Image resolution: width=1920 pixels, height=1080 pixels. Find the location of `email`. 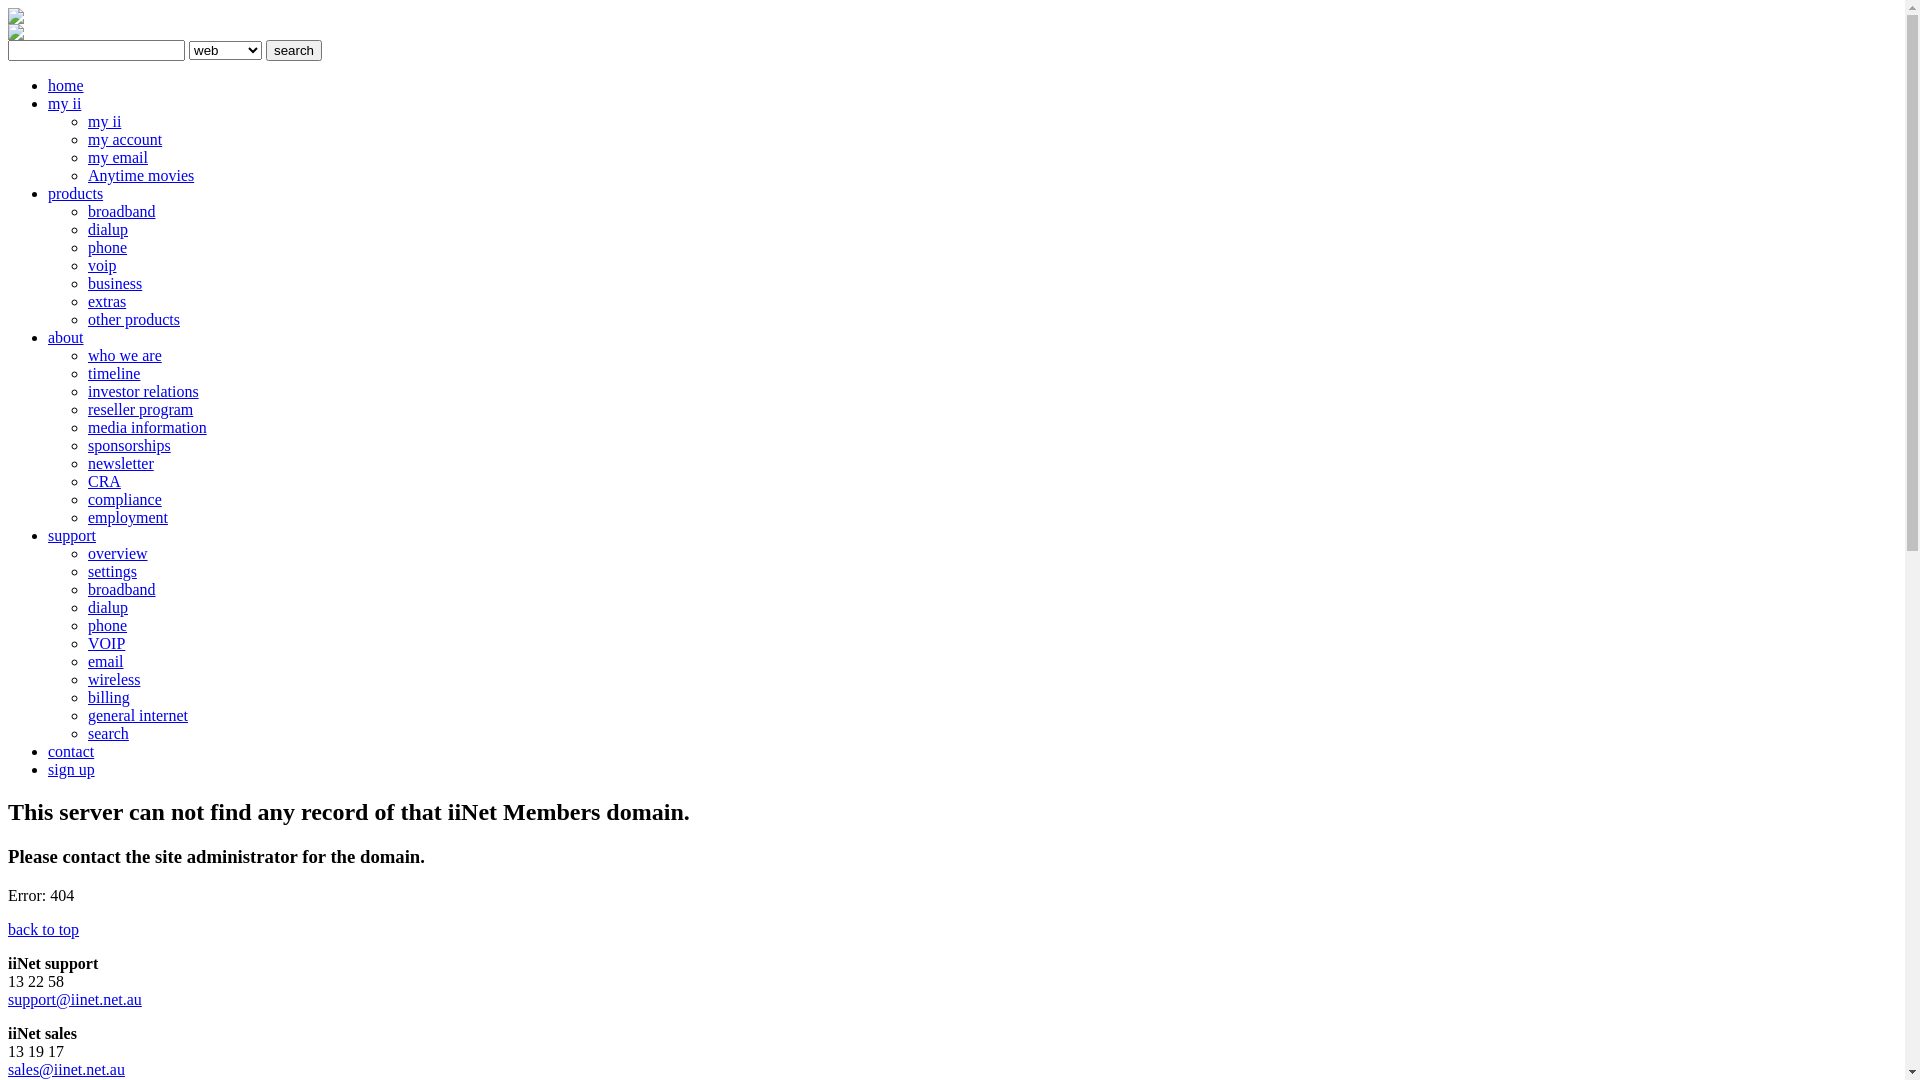

email is located at coordinates (106, 662).